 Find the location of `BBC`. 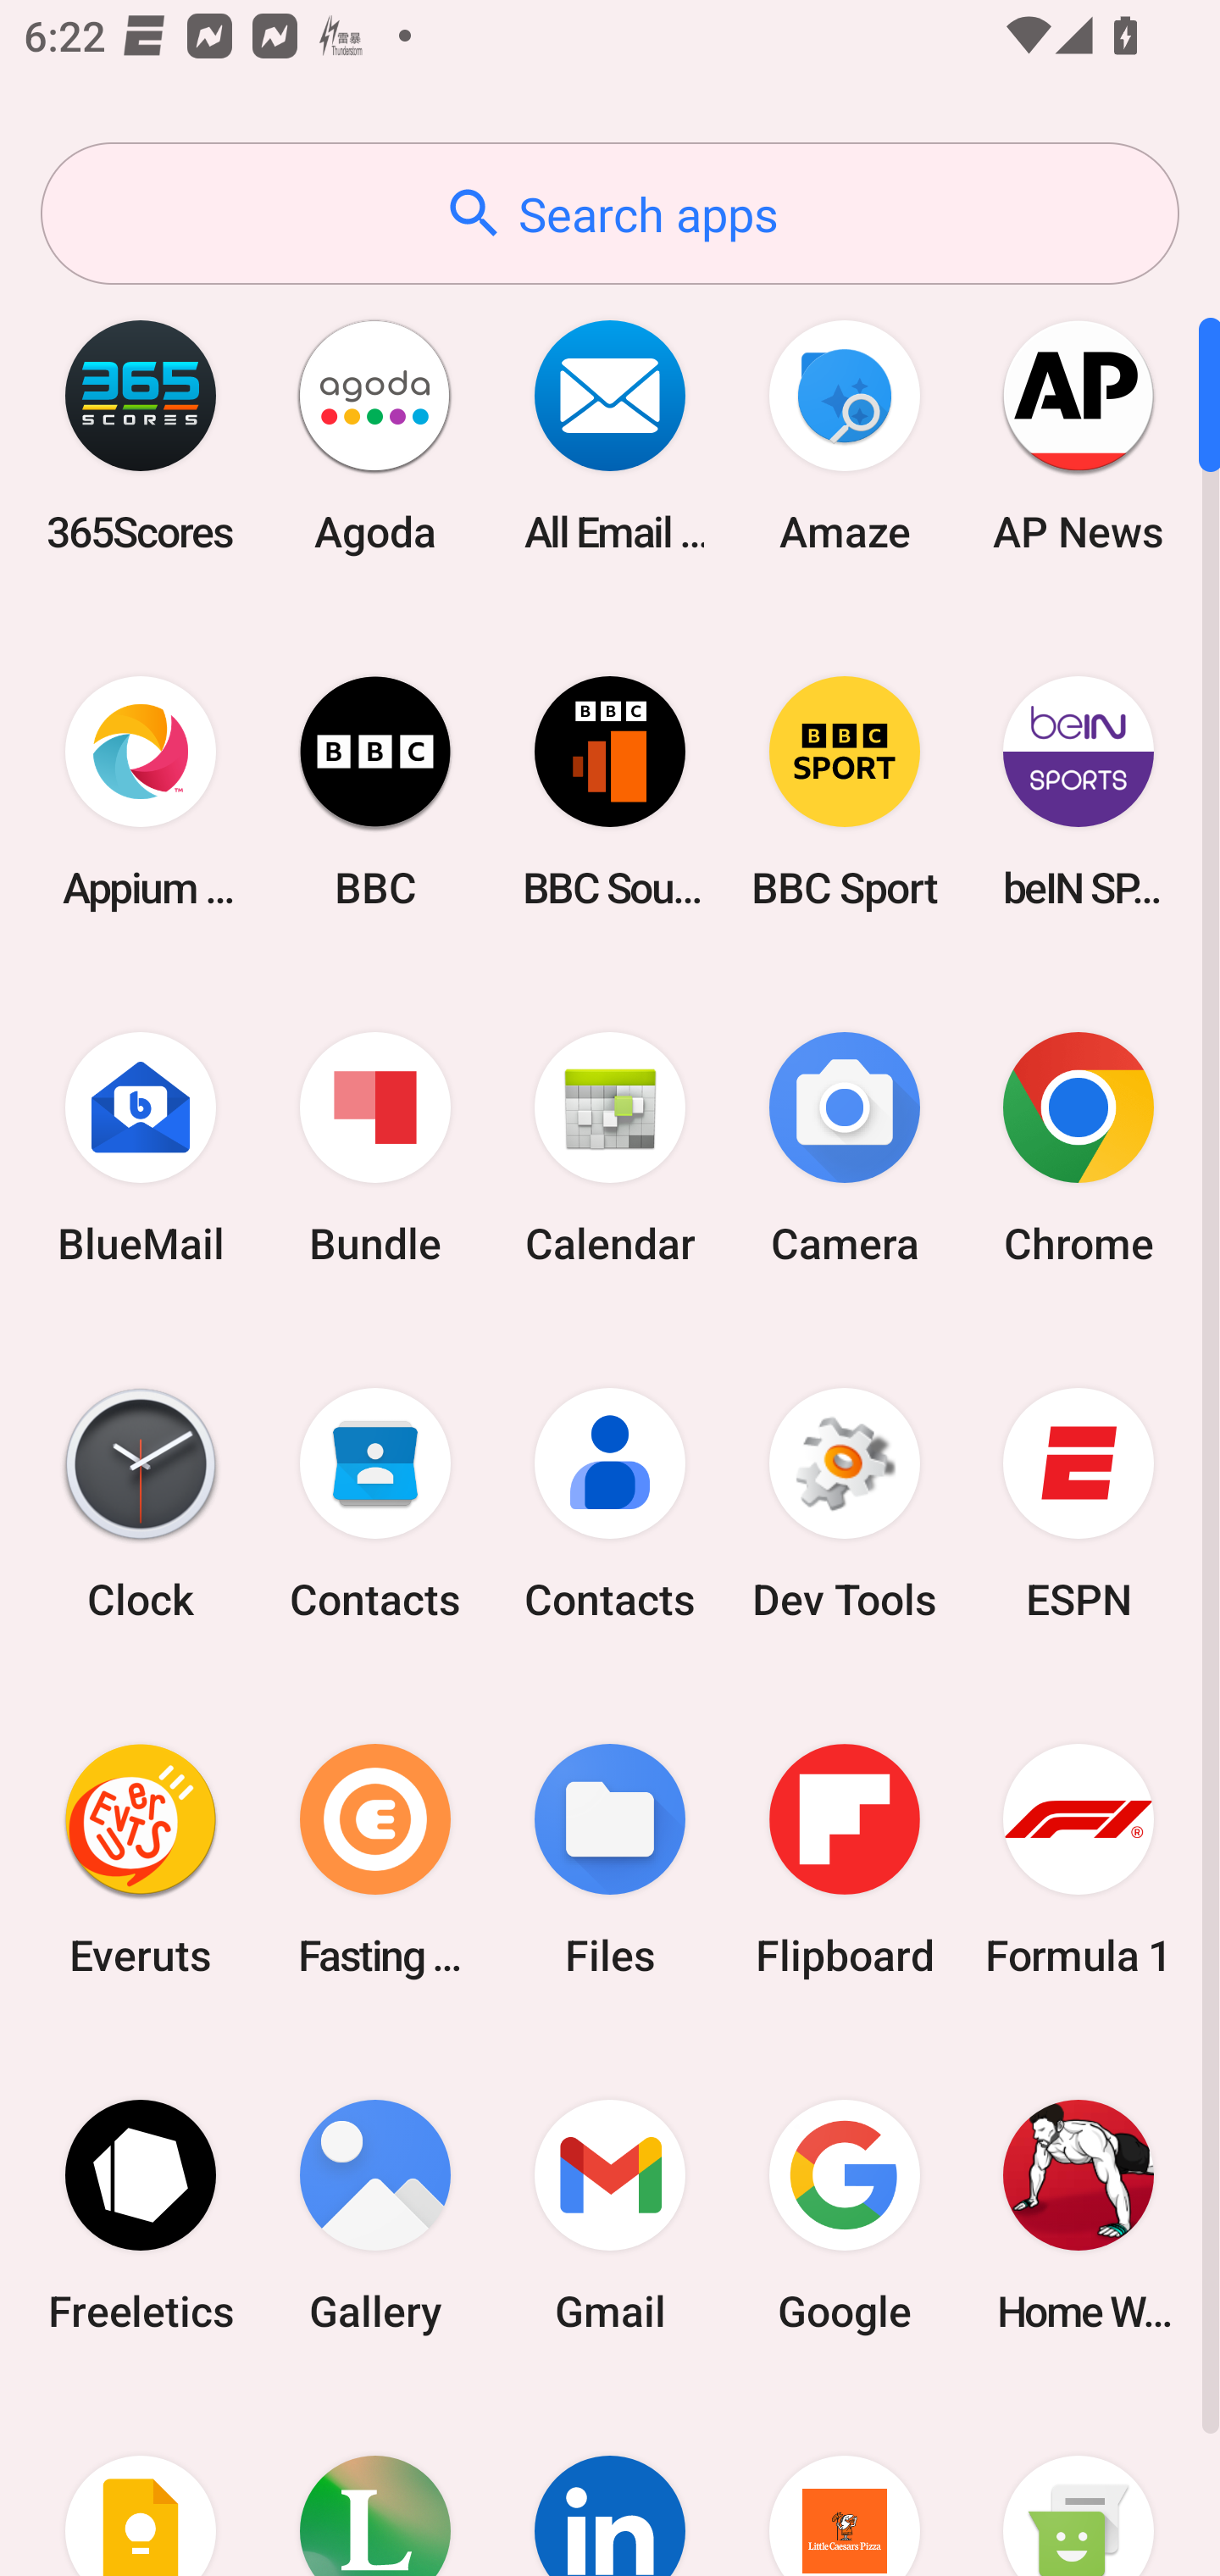

BBC is located at coordinates (375, 791).